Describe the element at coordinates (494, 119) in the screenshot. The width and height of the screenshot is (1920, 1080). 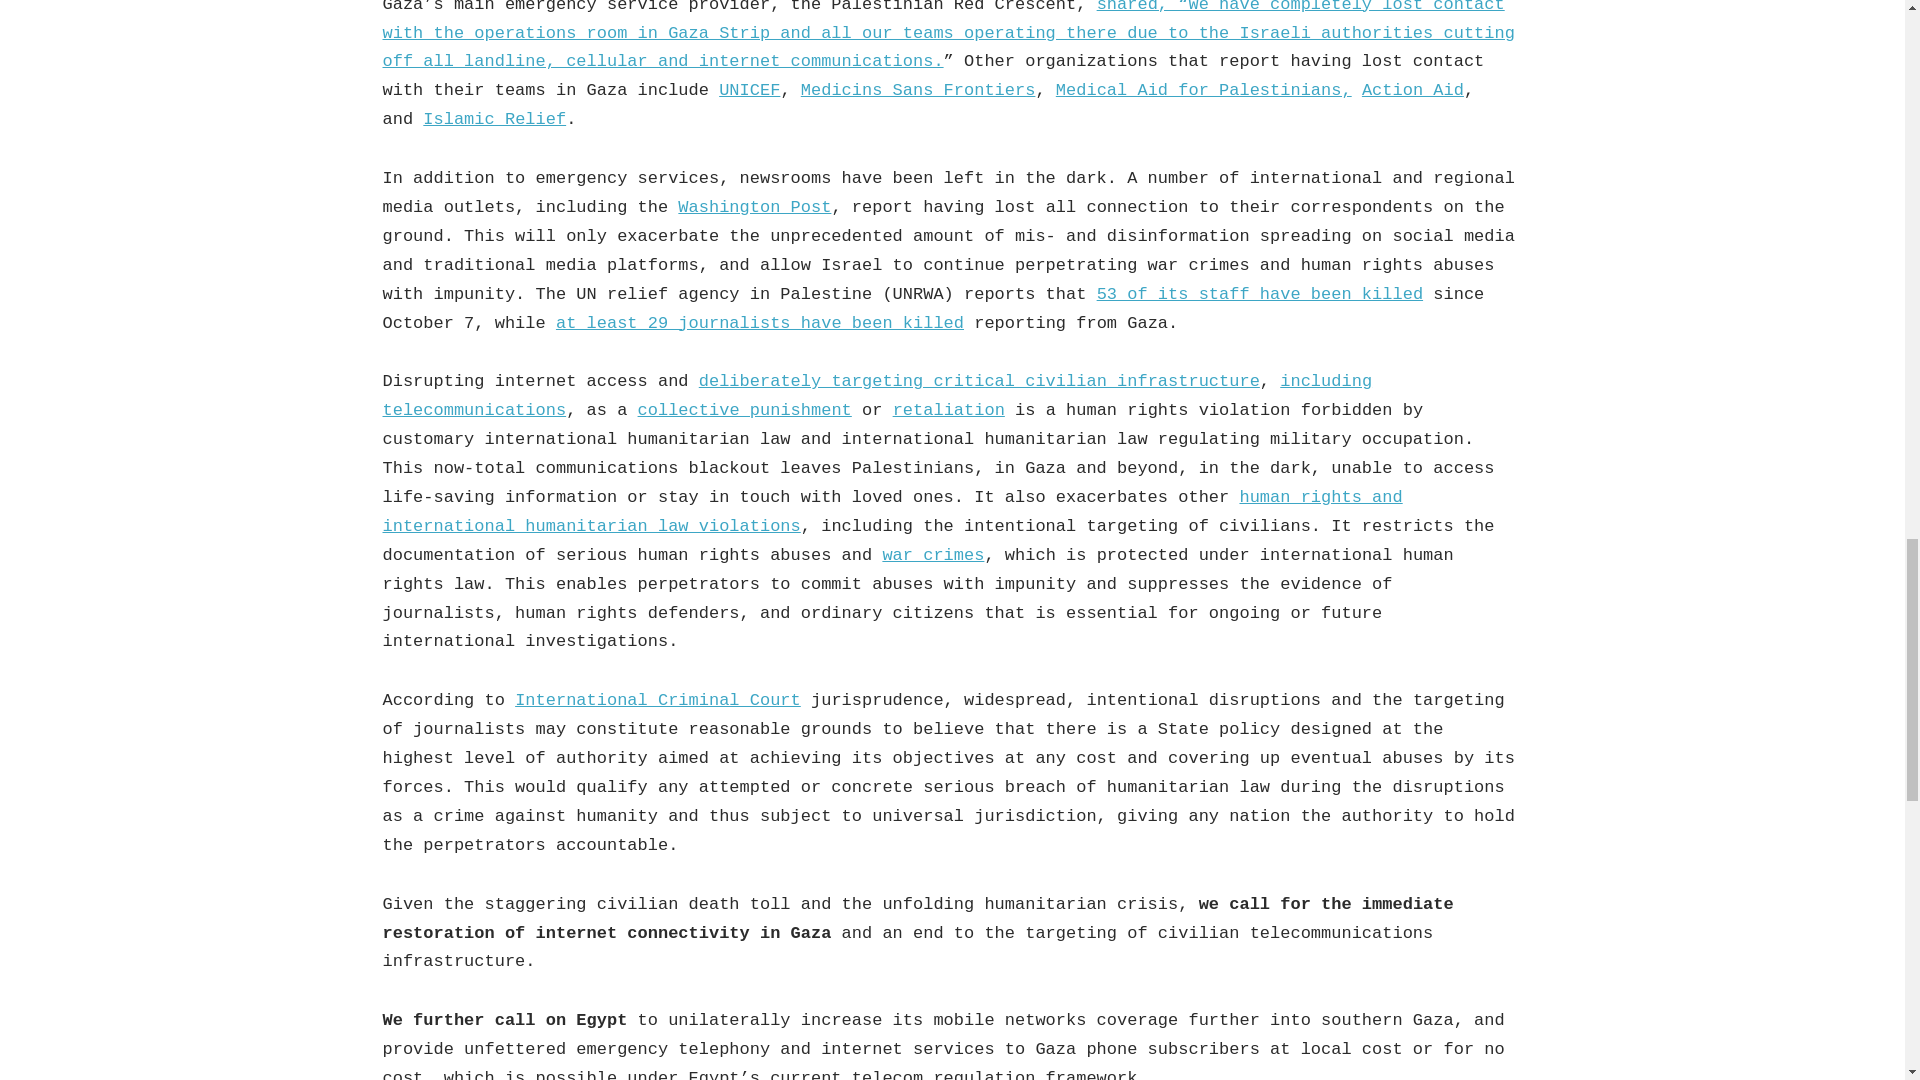
I see `Islamic Relief` at that location.